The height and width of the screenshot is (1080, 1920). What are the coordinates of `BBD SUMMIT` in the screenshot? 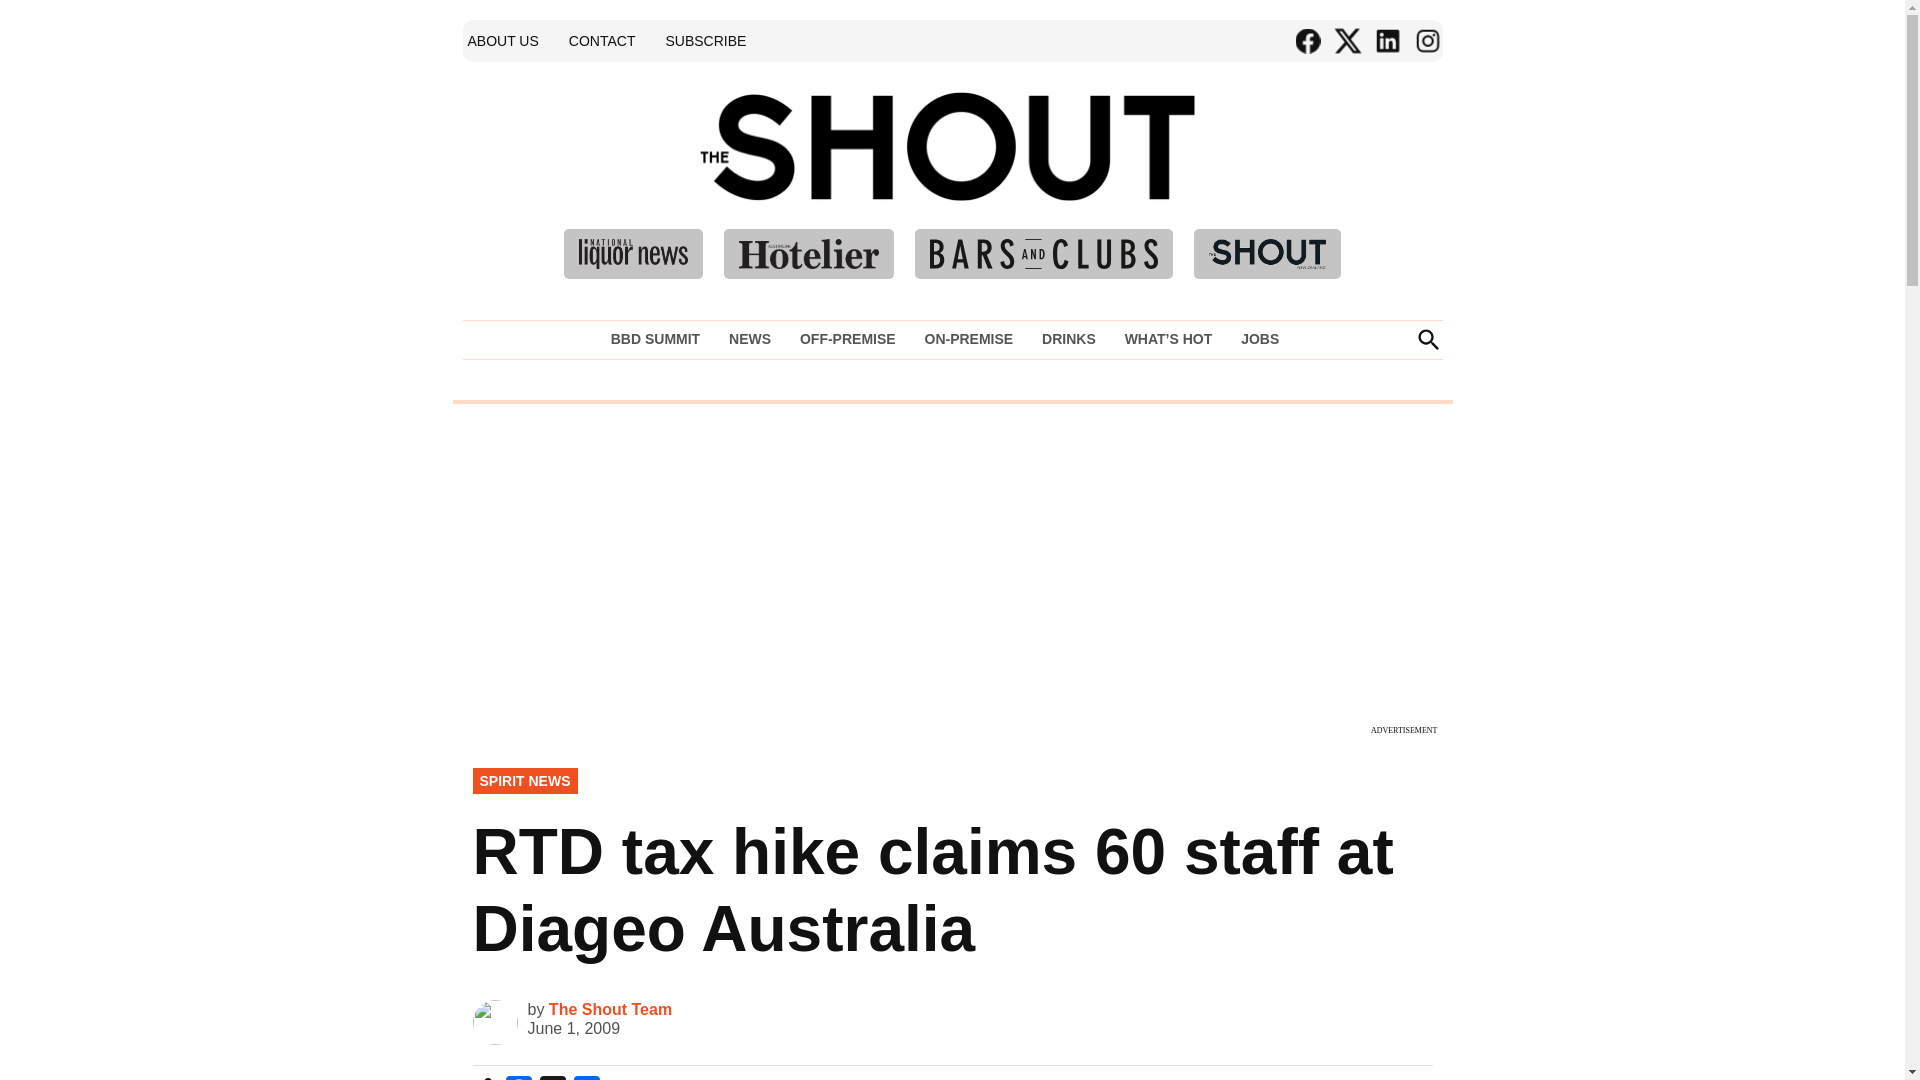 It's located at (660, 339).